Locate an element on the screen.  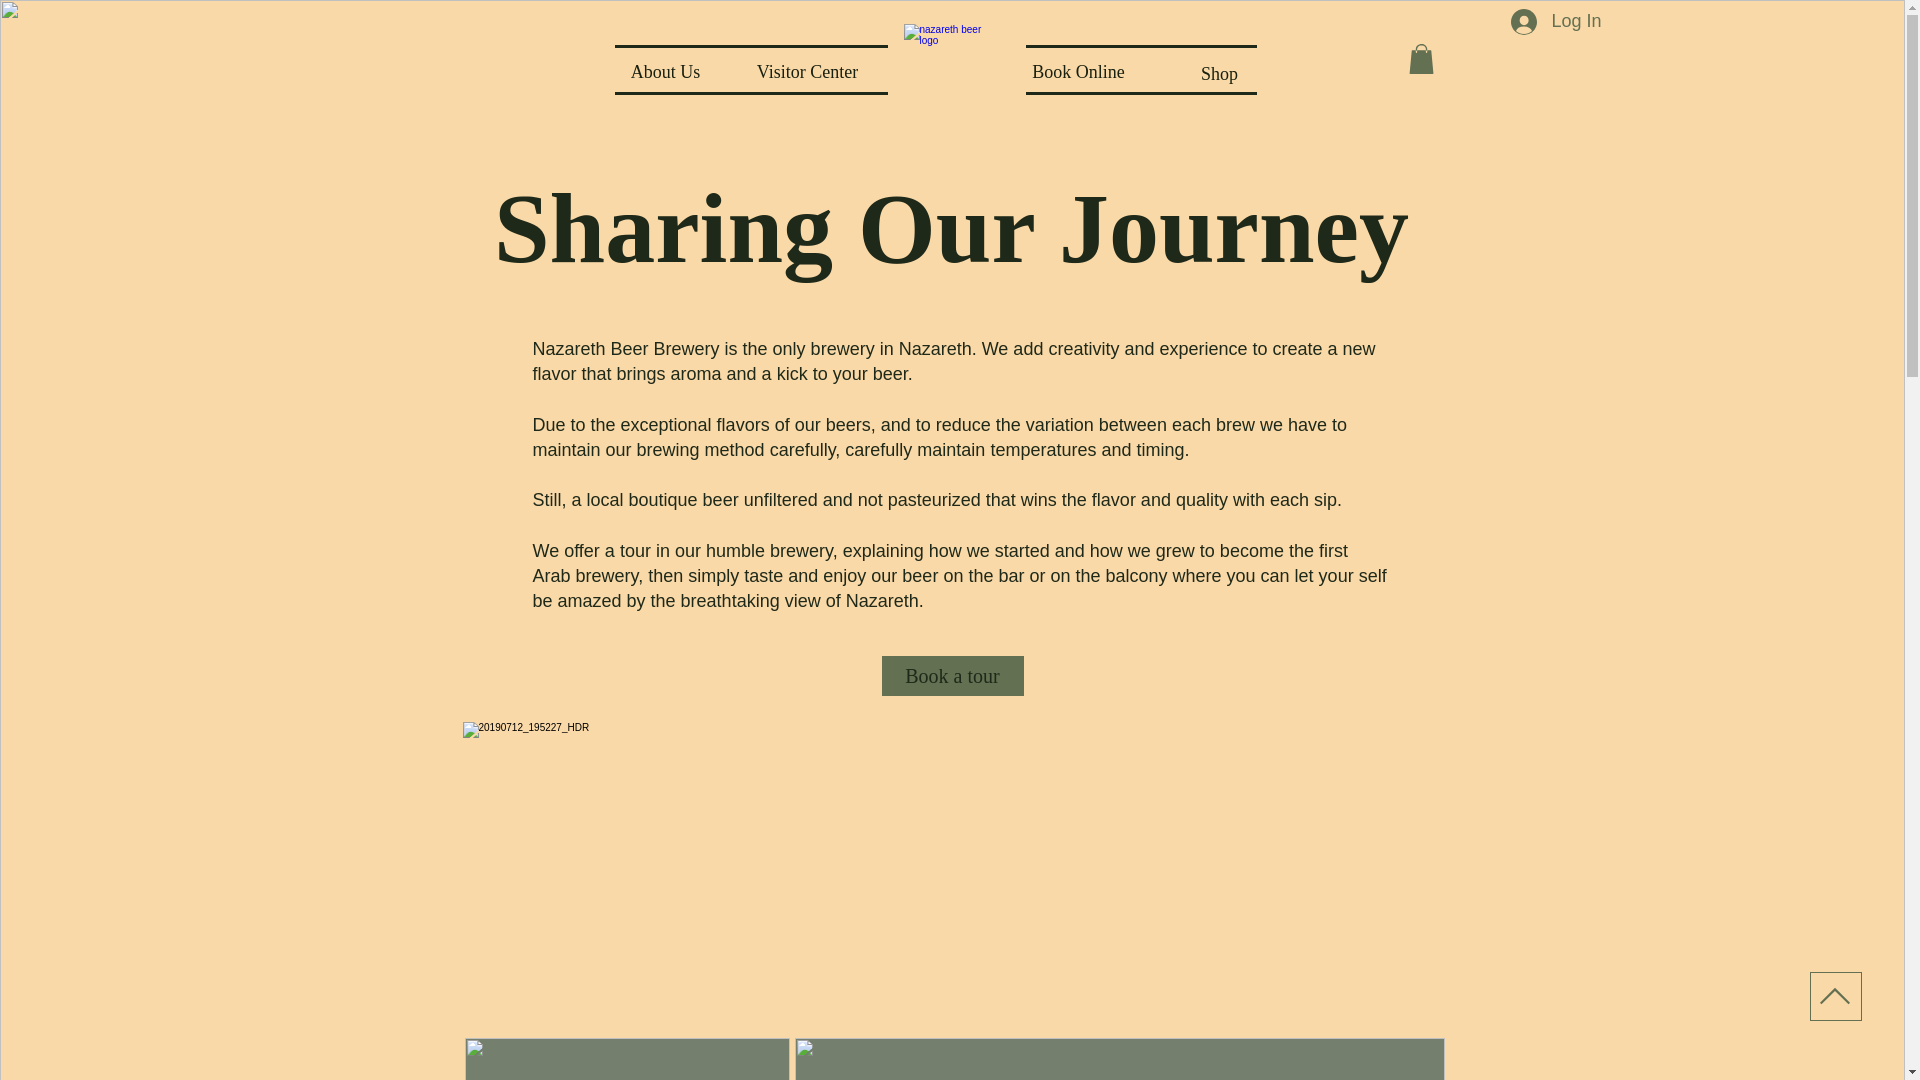
Book a tour is located at coordinates (952, 675).